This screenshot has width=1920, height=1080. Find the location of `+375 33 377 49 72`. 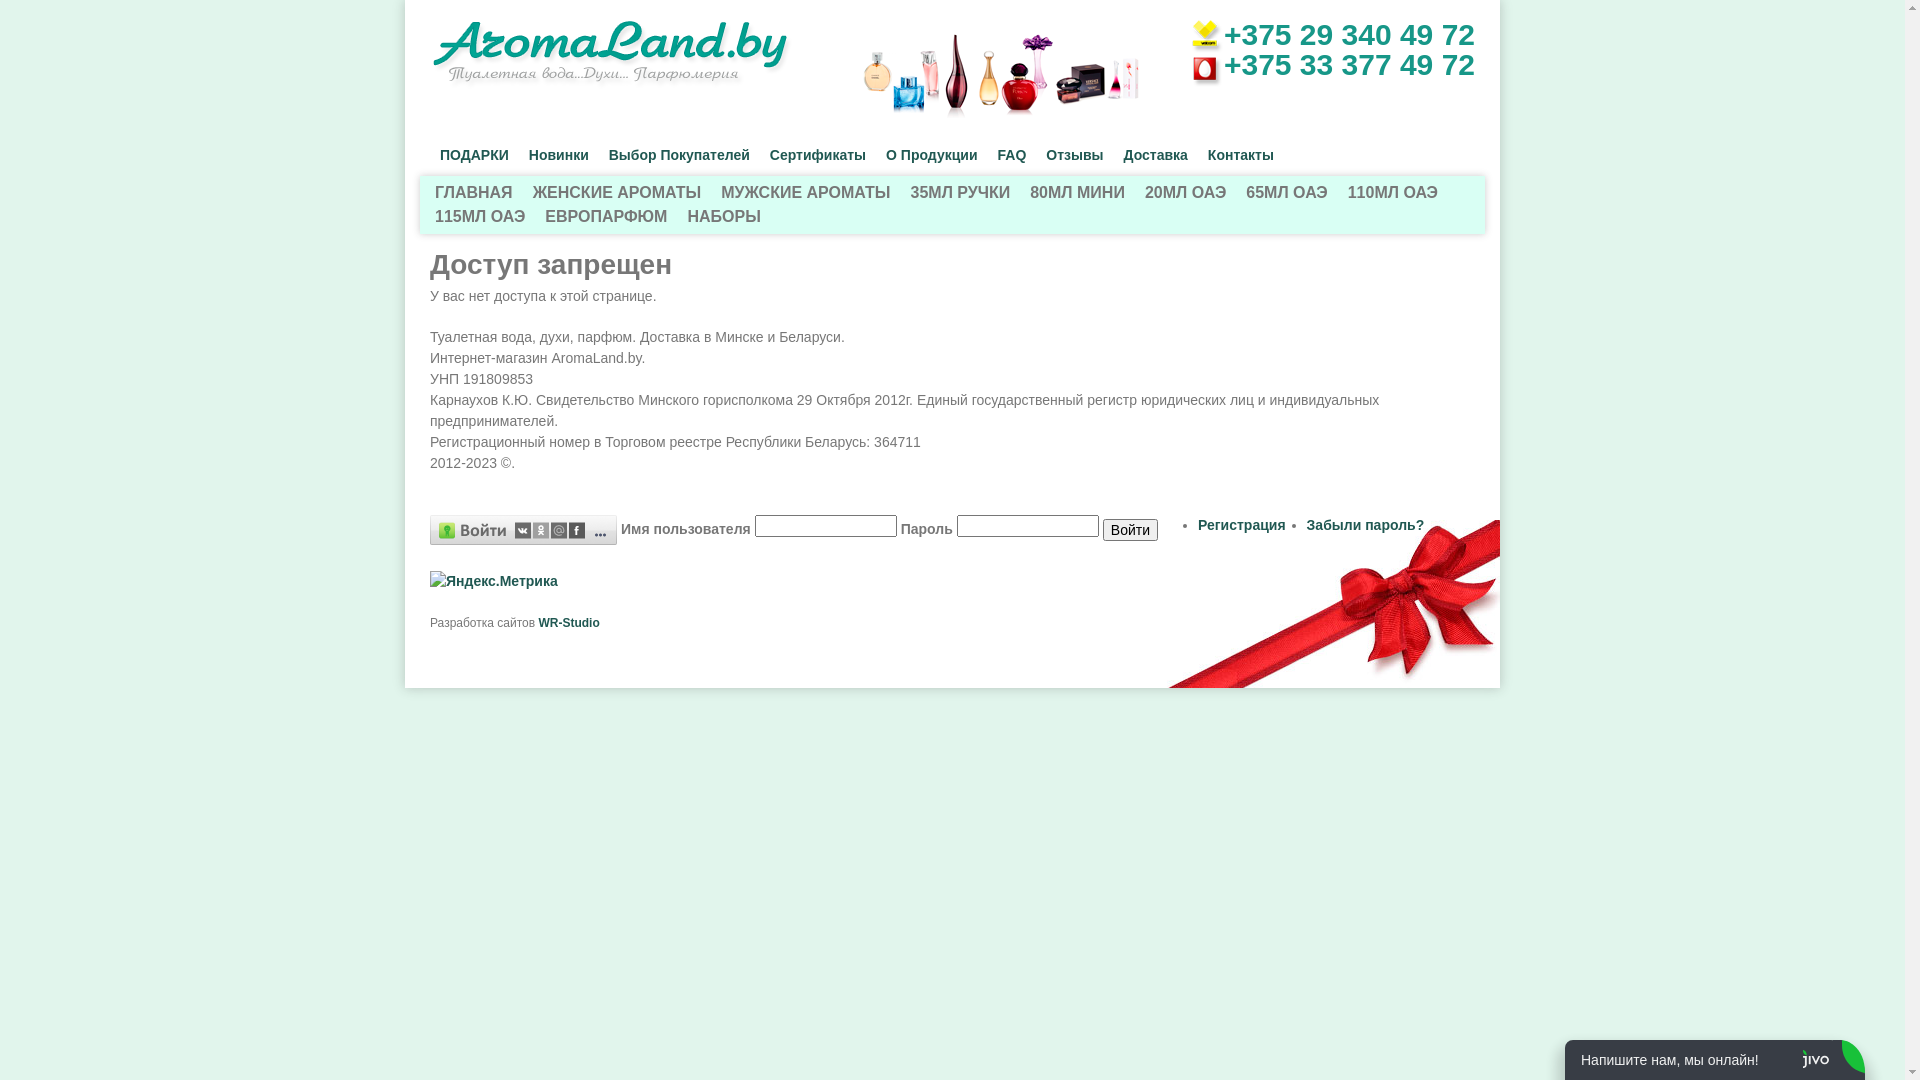

+375 33 377 49 72 is located at coordinates (1350, 64).